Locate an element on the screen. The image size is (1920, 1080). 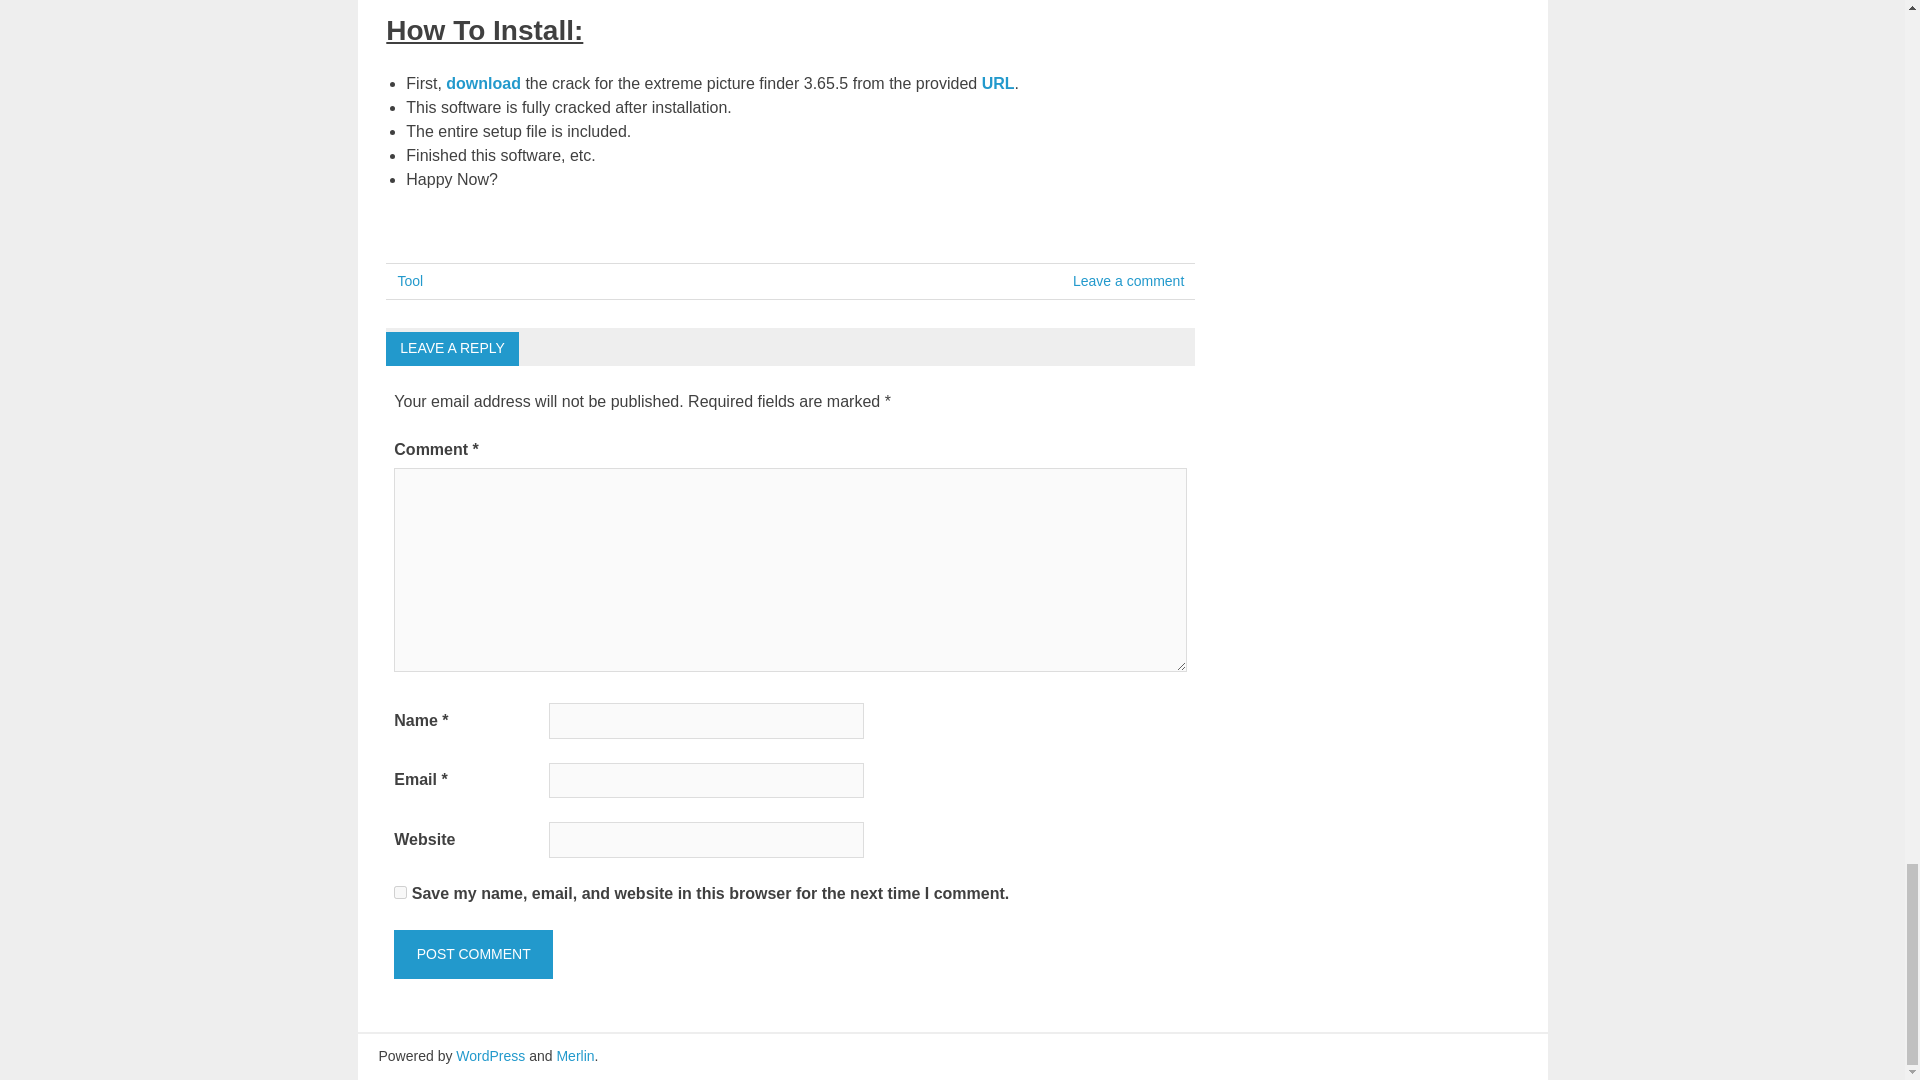
Post Comment is located at coordinates (472, 954).